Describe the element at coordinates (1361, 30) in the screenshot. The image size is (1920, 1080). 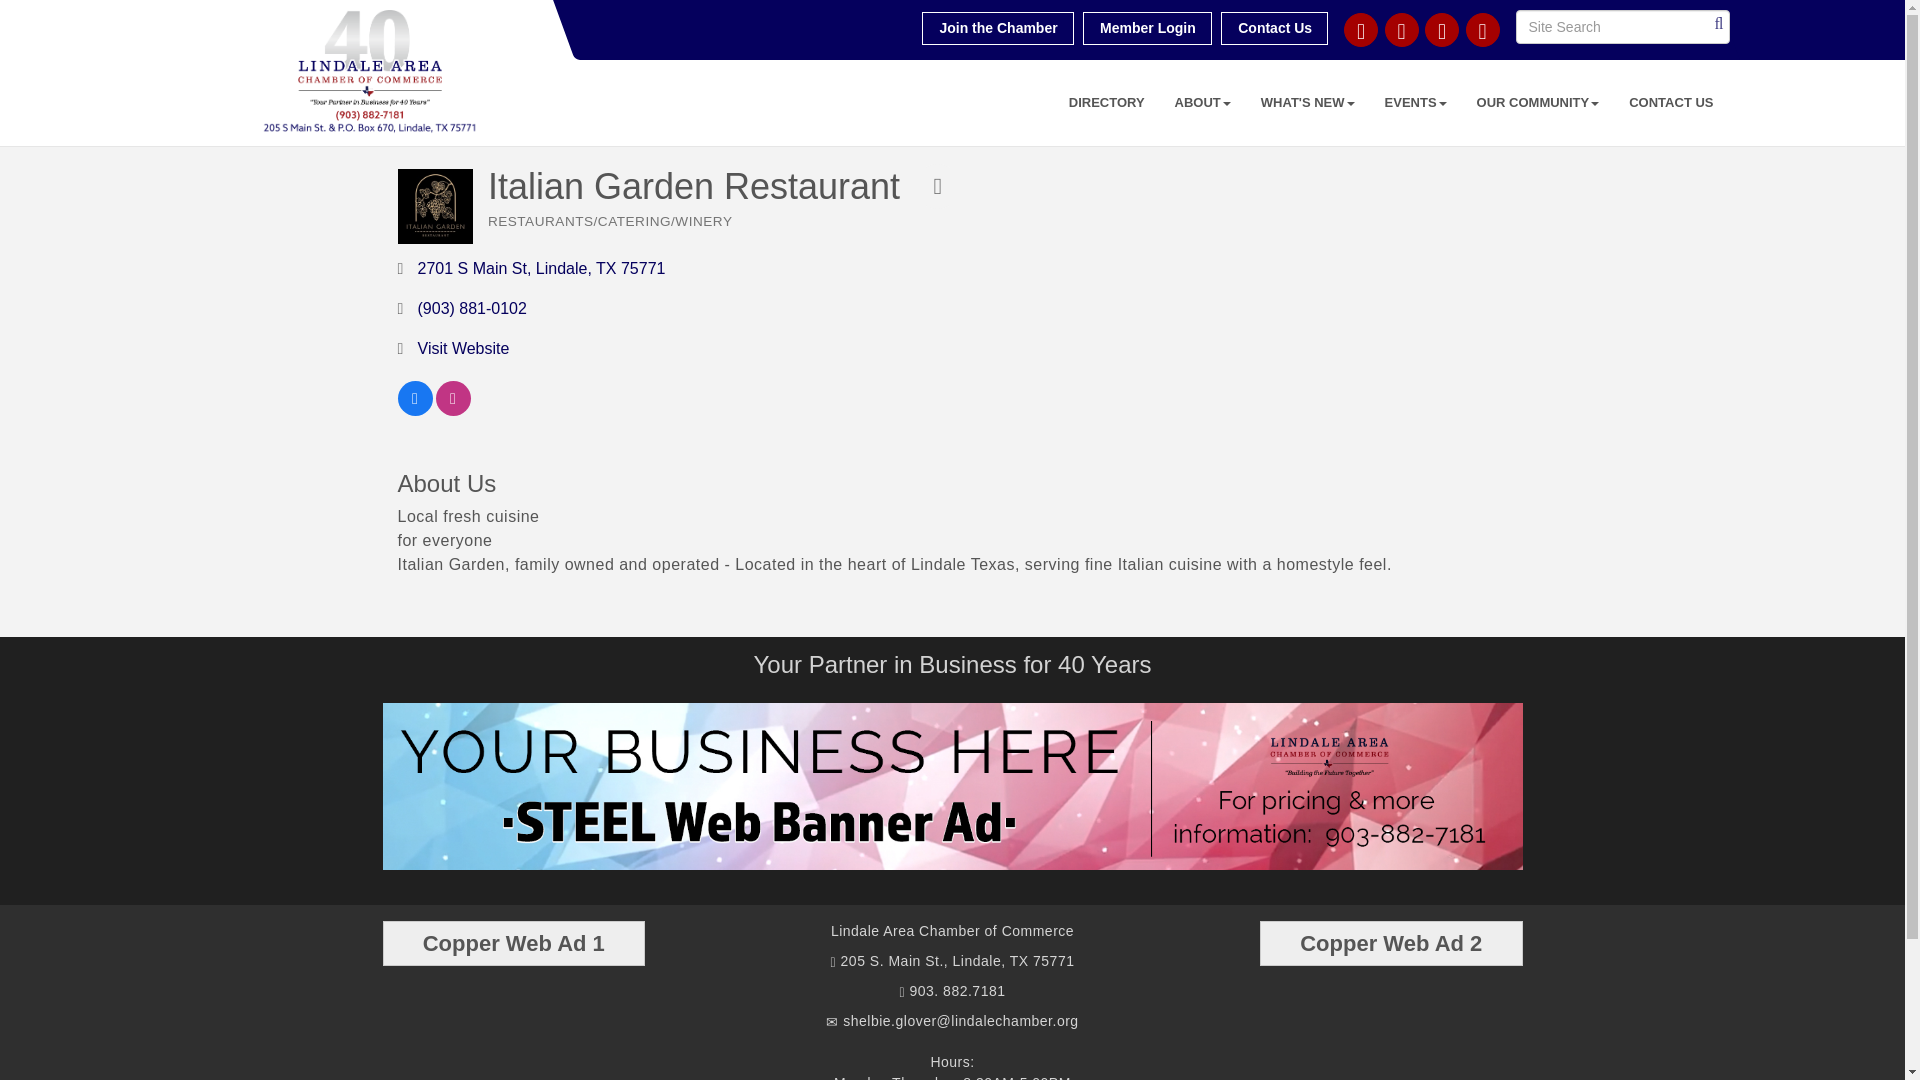
I see `Icon Link` at that location.